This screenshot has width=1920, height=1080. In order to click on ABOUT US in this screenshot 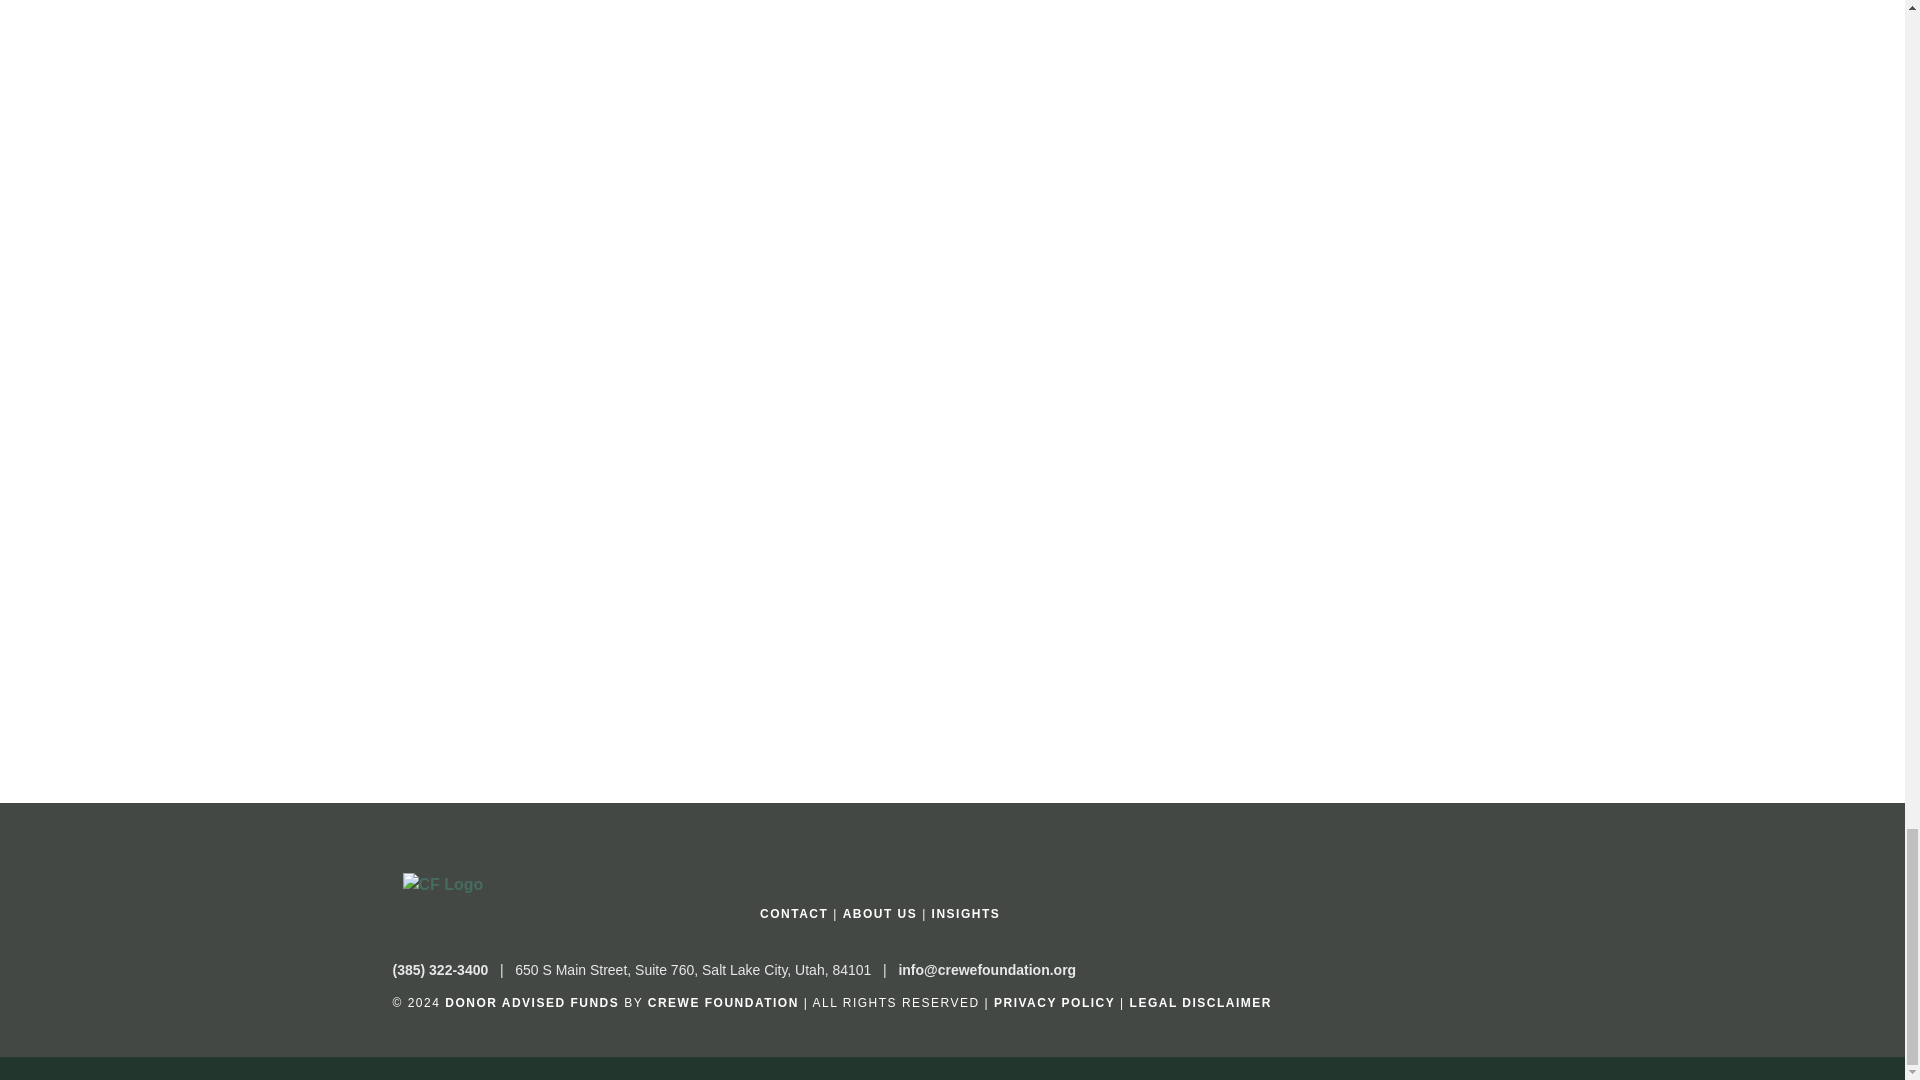, I will do `click(880, 914)`.